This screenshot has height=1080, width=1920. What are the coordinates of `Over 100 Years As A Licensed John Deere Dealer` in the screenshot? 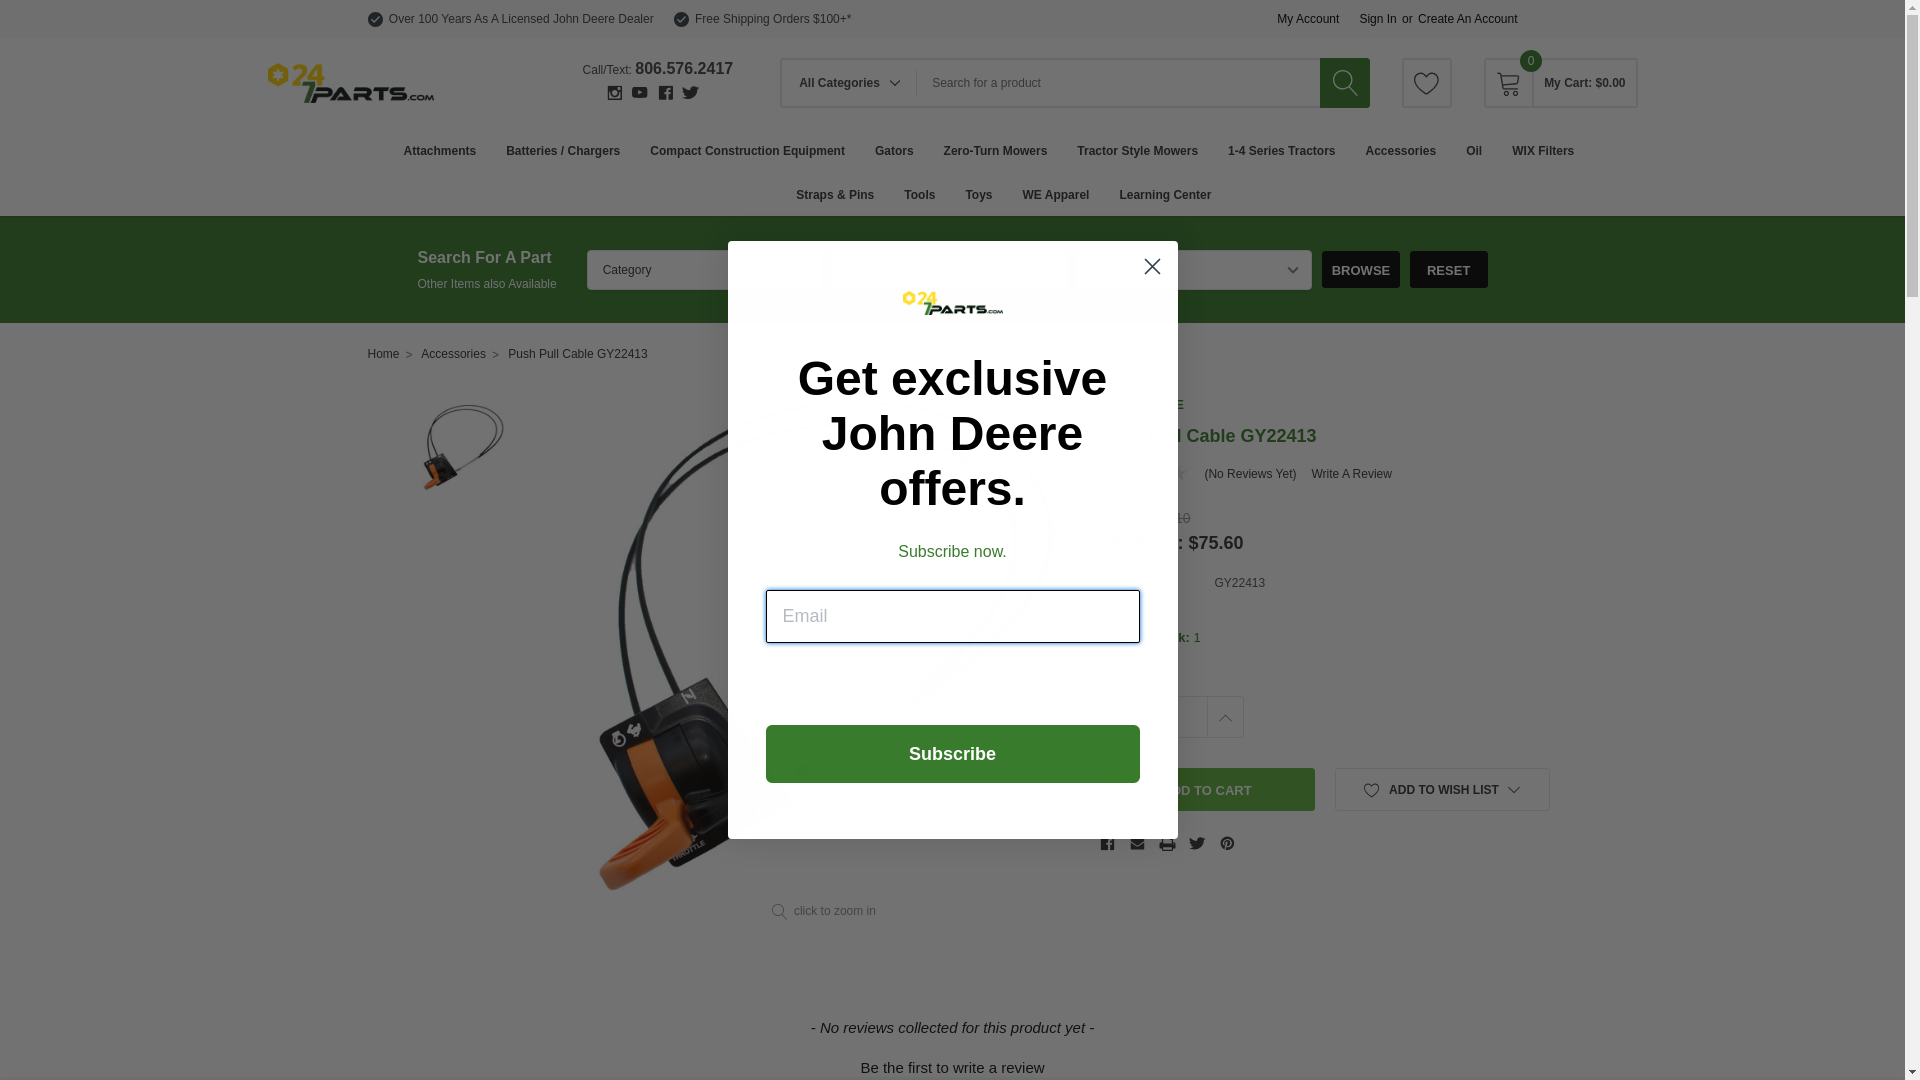 It's located at (522, 19).